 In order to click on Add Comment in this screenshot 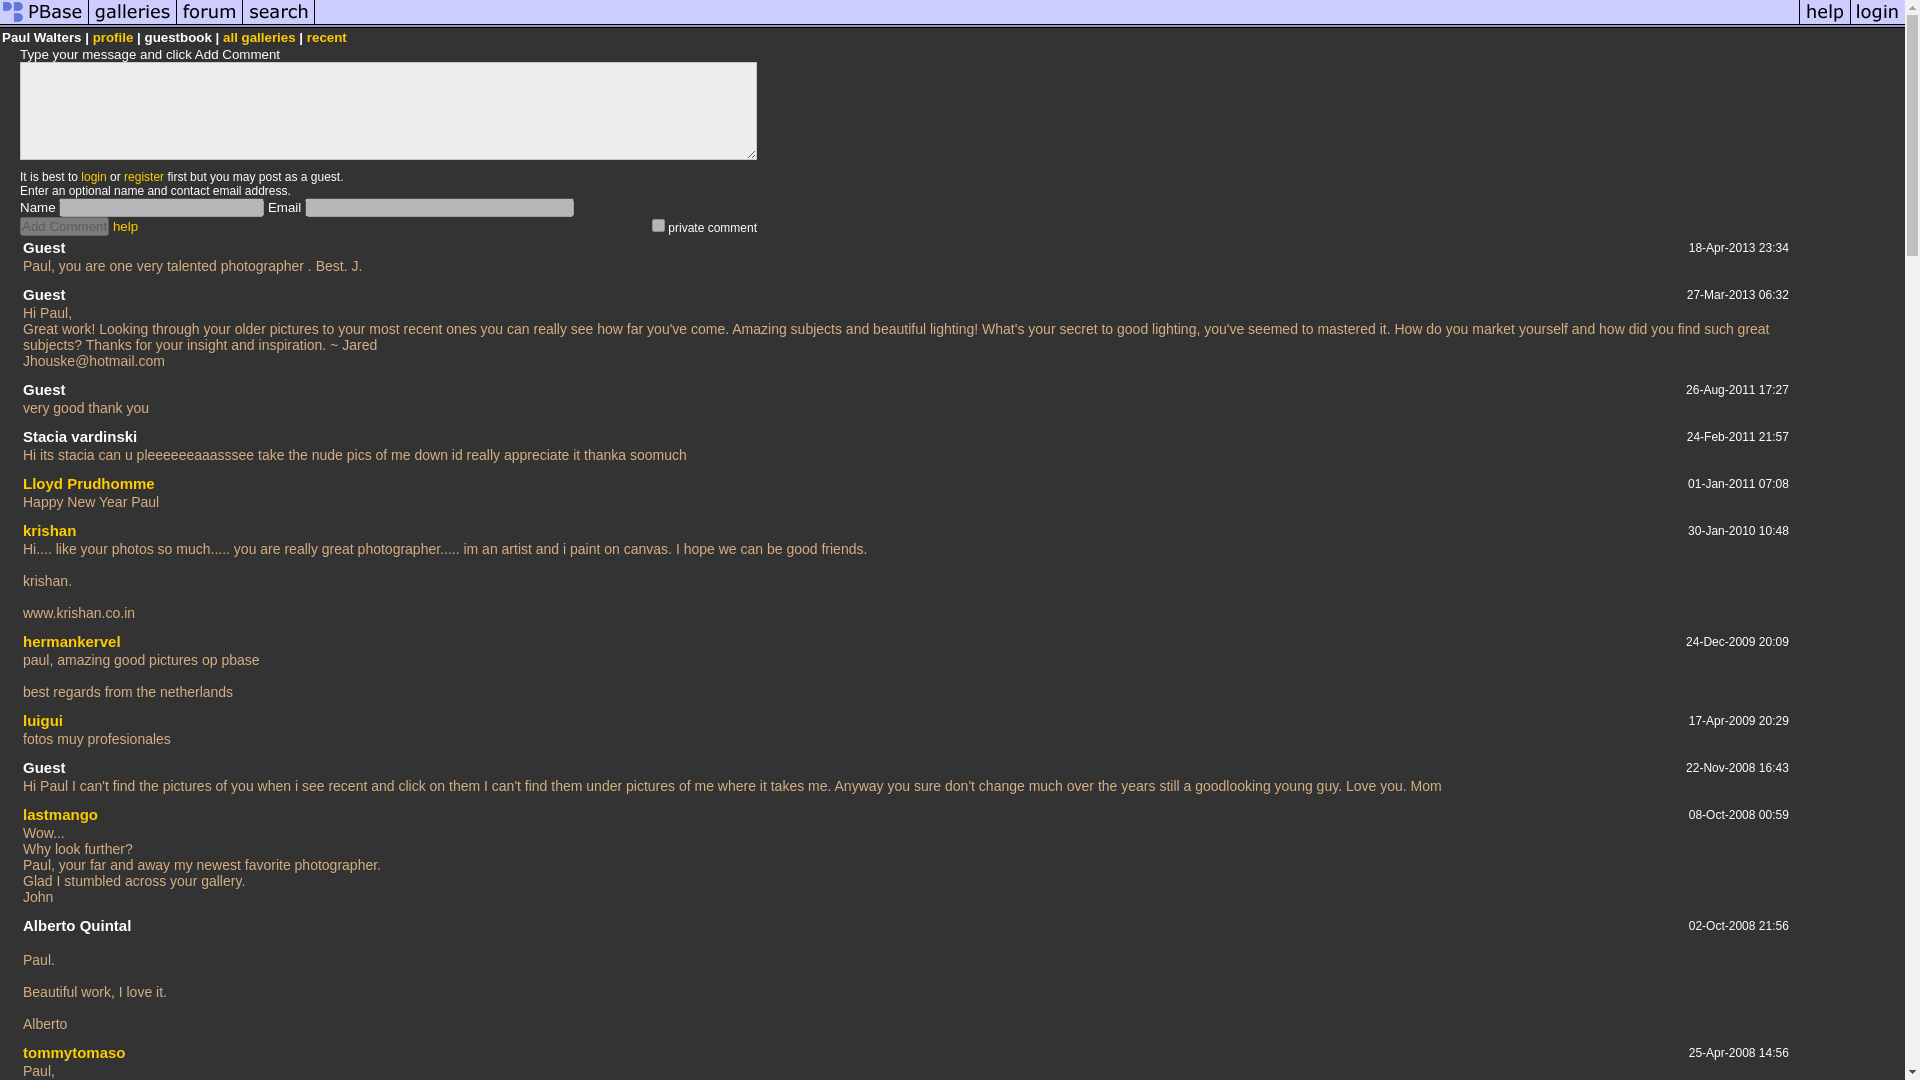, I will do `click(64, 226)`.